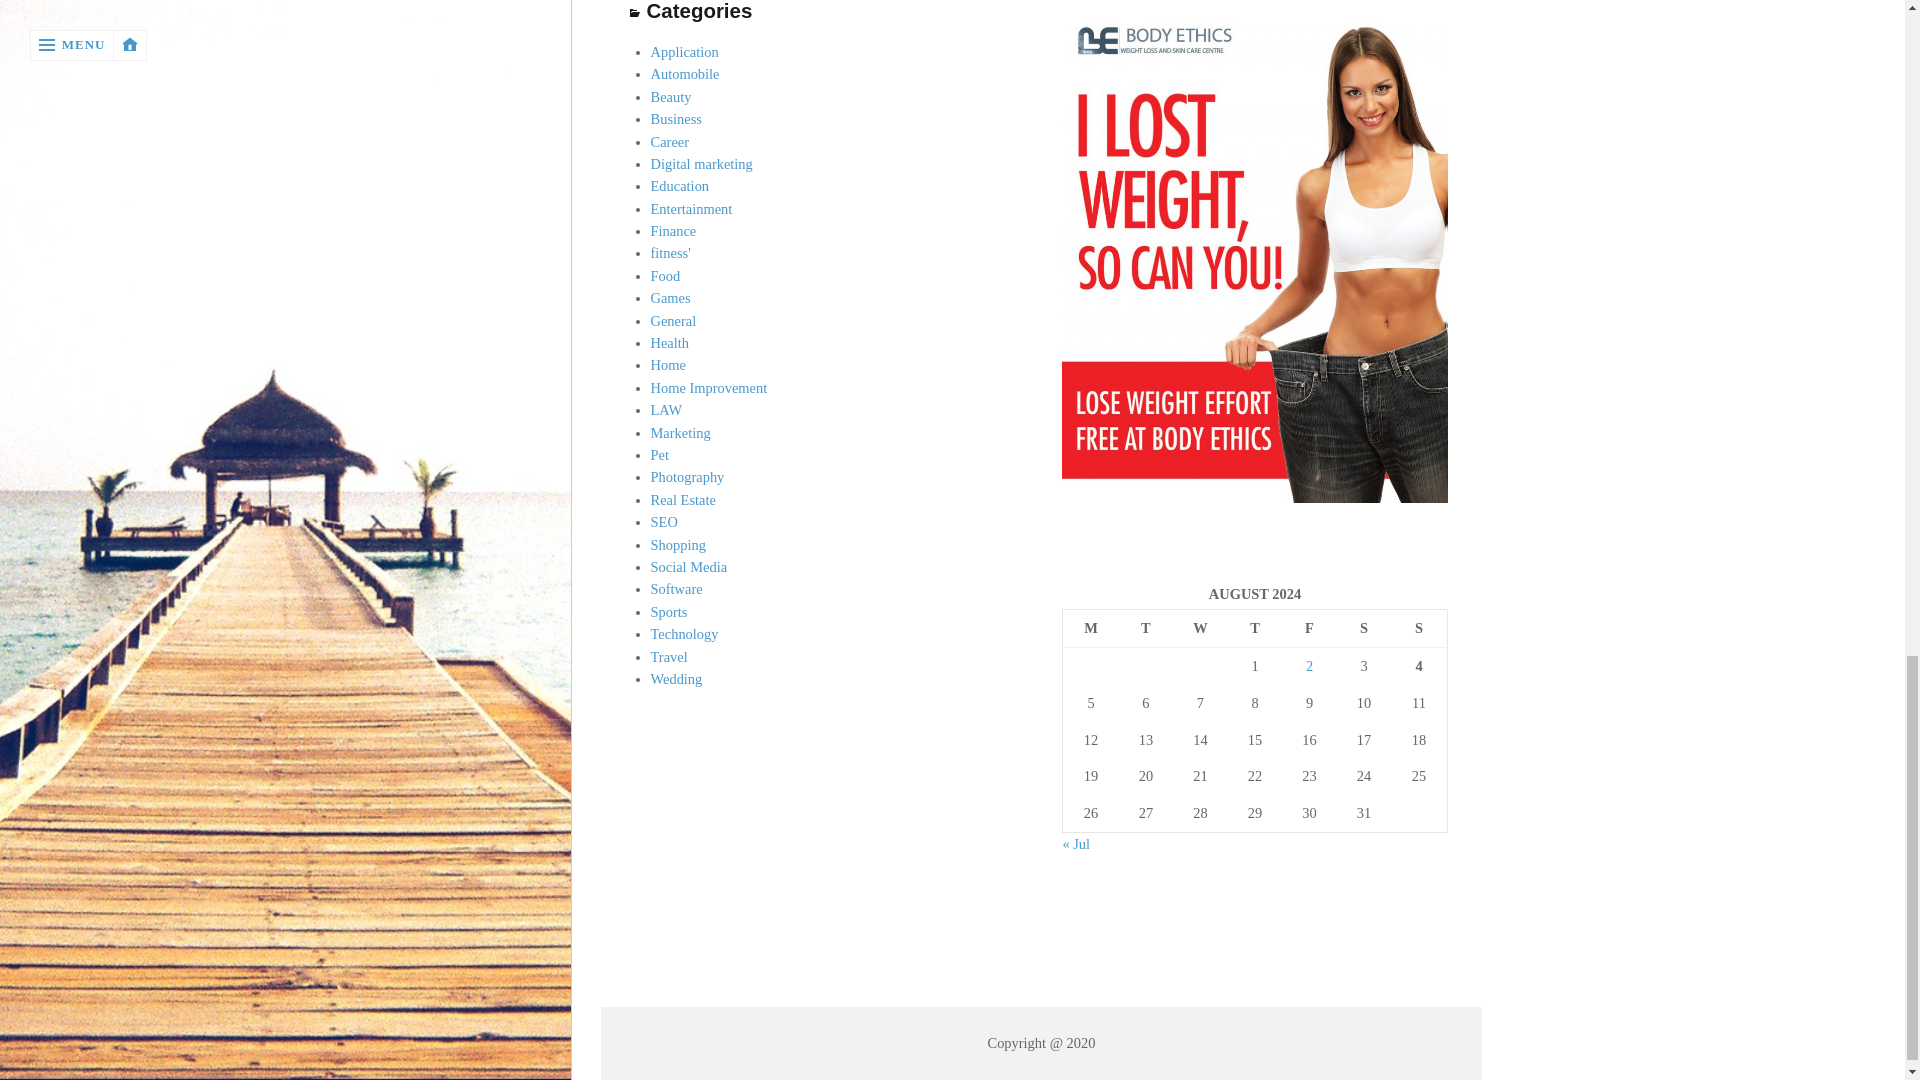 Image resolution: width=1920 pixels, height=1080 pixels. Describe the element at coordinates (670, 342) in the screenshot. I see `Health` at that location.